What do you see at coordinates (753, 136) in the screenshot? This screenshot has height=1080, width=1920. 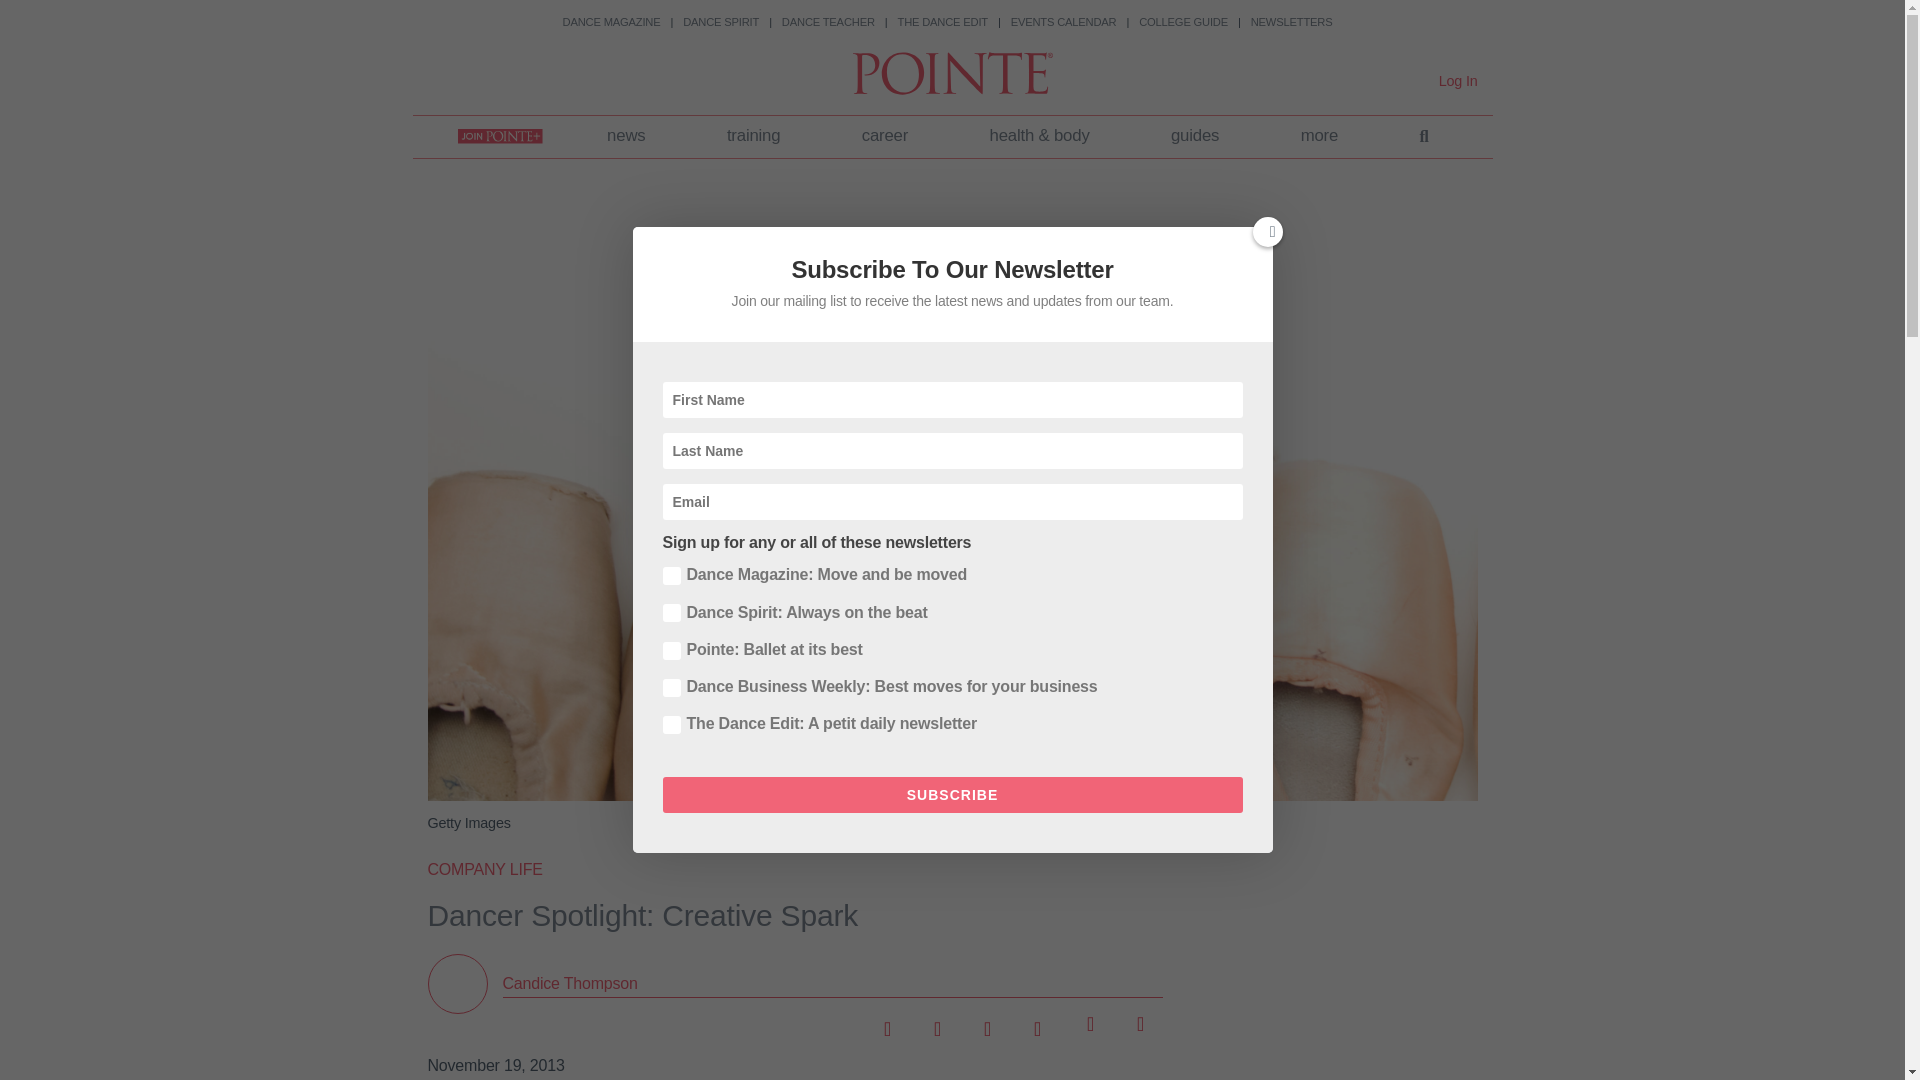 I see `training` at bounding box center [753, 136].